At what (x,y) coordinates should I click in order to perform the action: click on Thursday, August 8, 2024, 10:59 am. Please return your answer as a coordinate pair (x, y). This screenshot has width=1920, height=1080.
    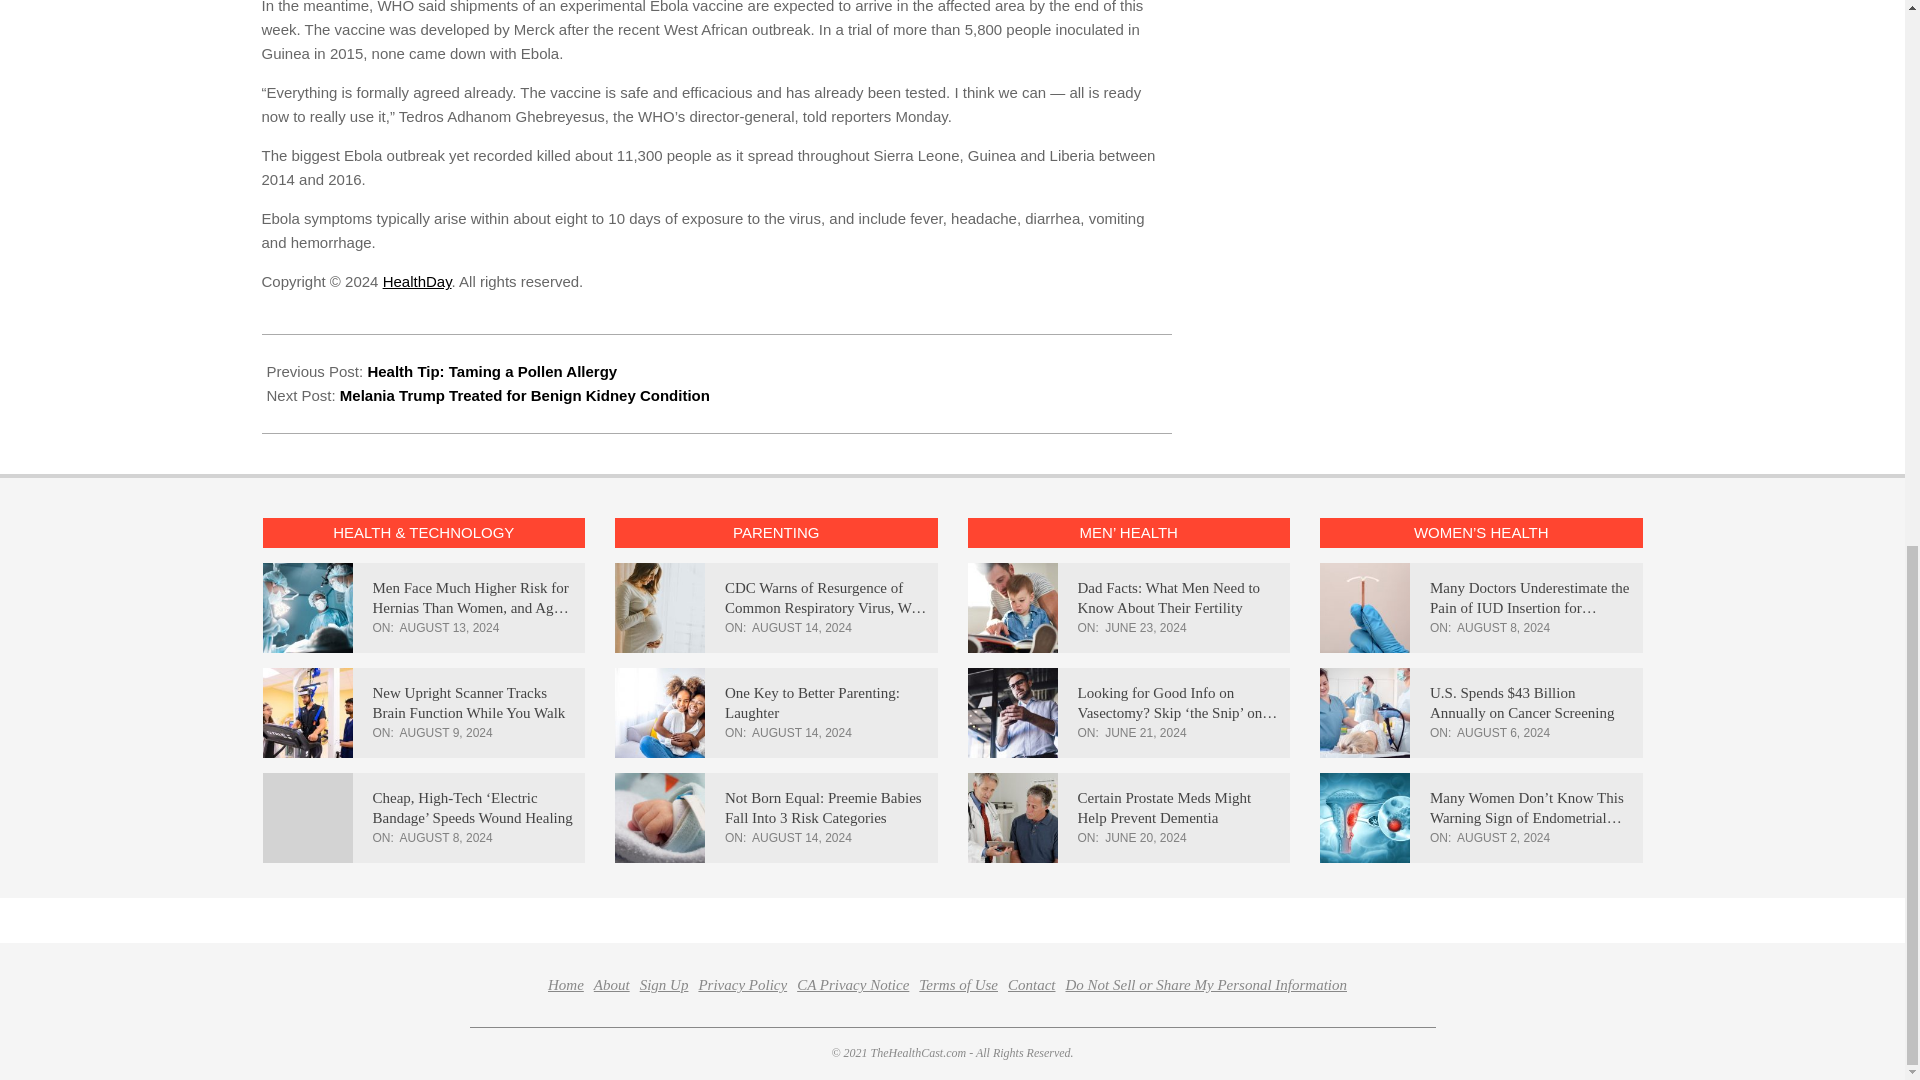
    Looking at the image, I should click on (1503, 628).